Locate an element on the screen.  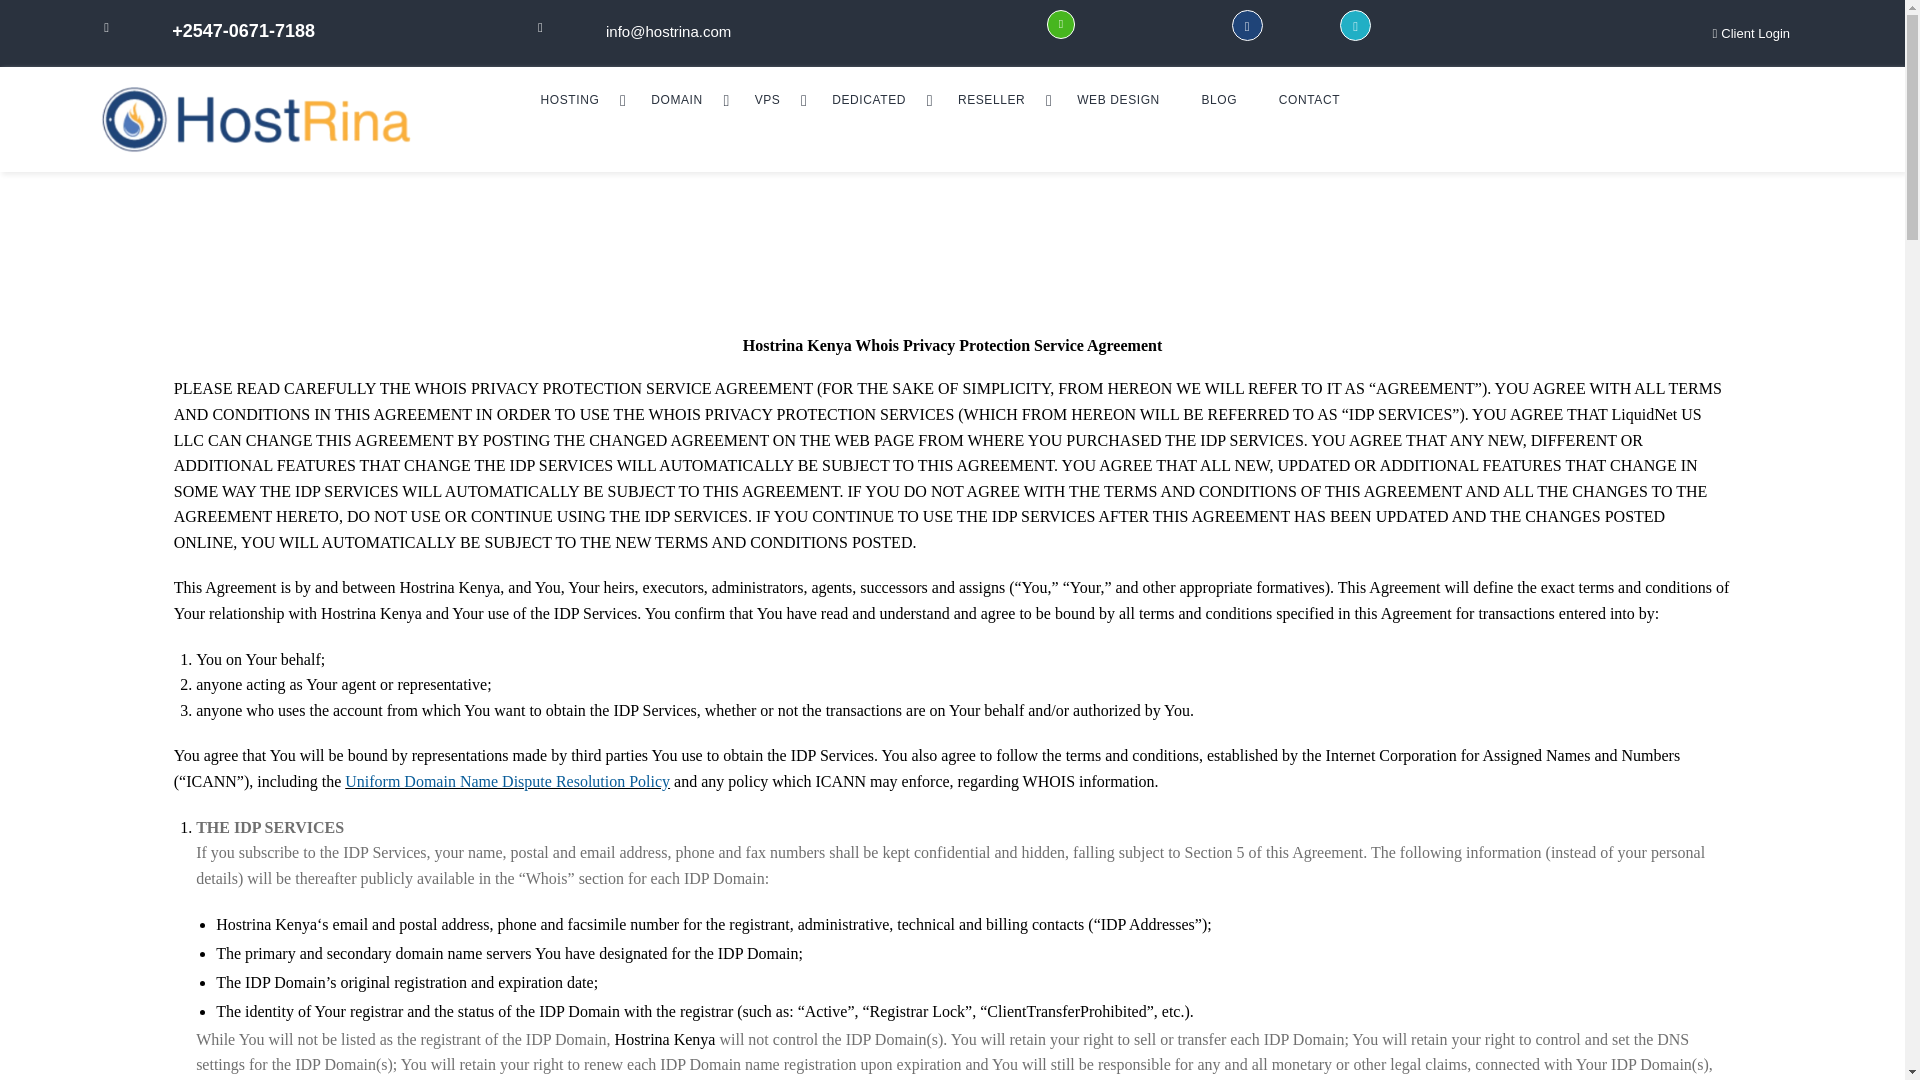
CONTACT is located at coordinates (1309, 99).